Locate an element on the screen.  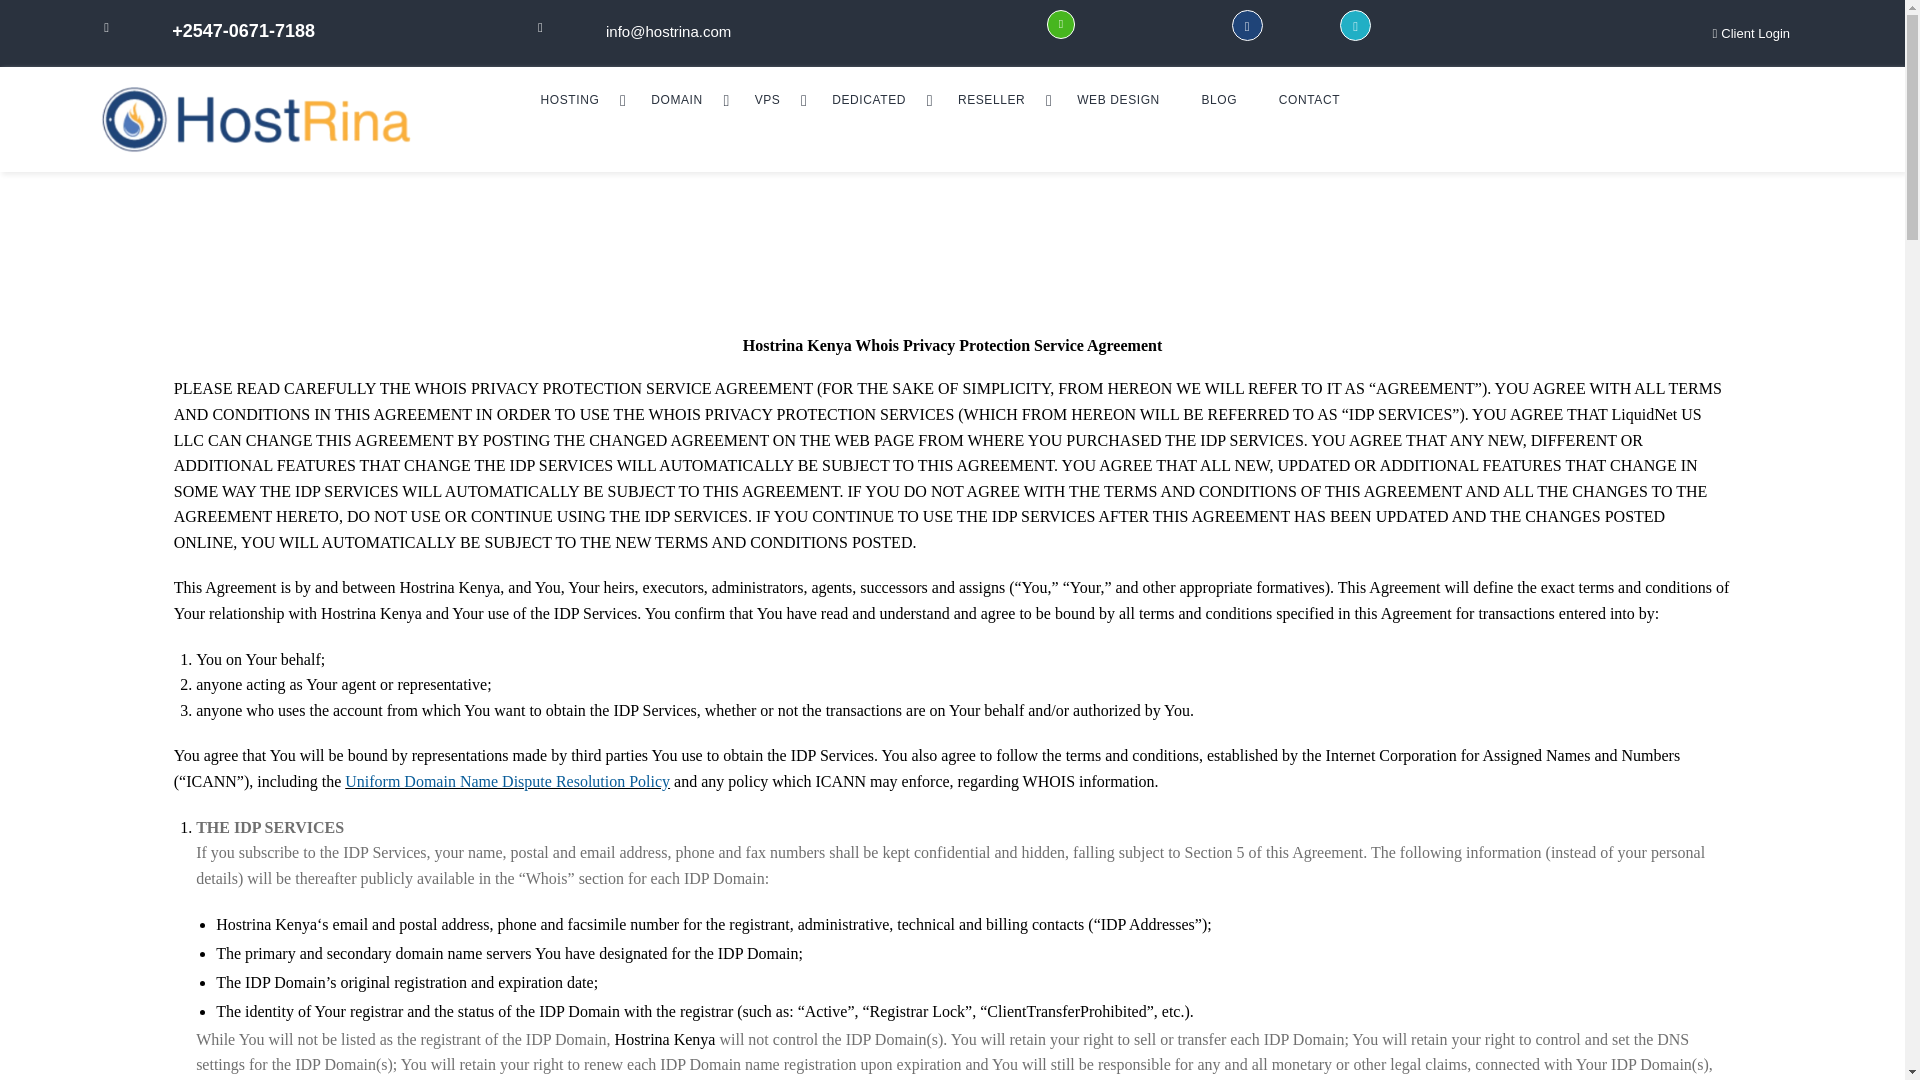
CONTACT is located at coordinates (1309, 99).